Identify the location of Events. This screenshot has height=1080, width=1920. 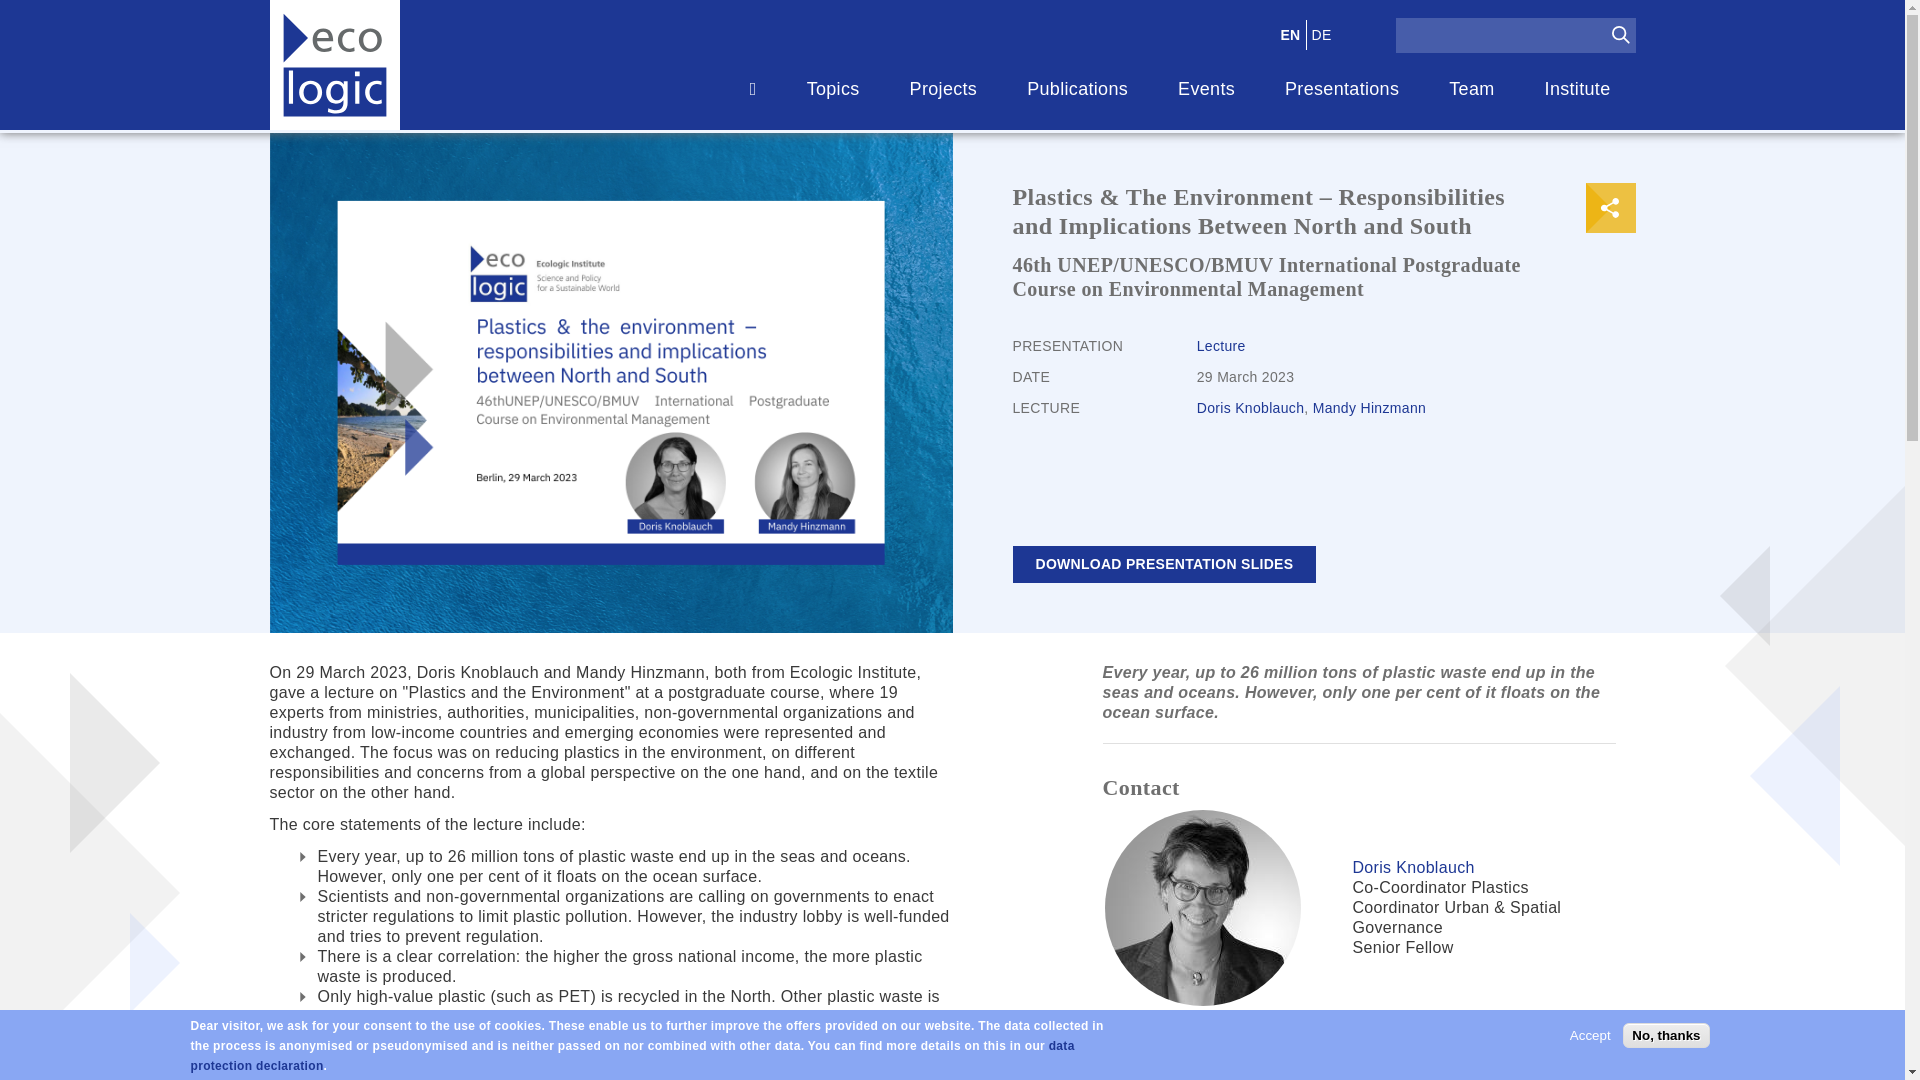
(1206, 89).